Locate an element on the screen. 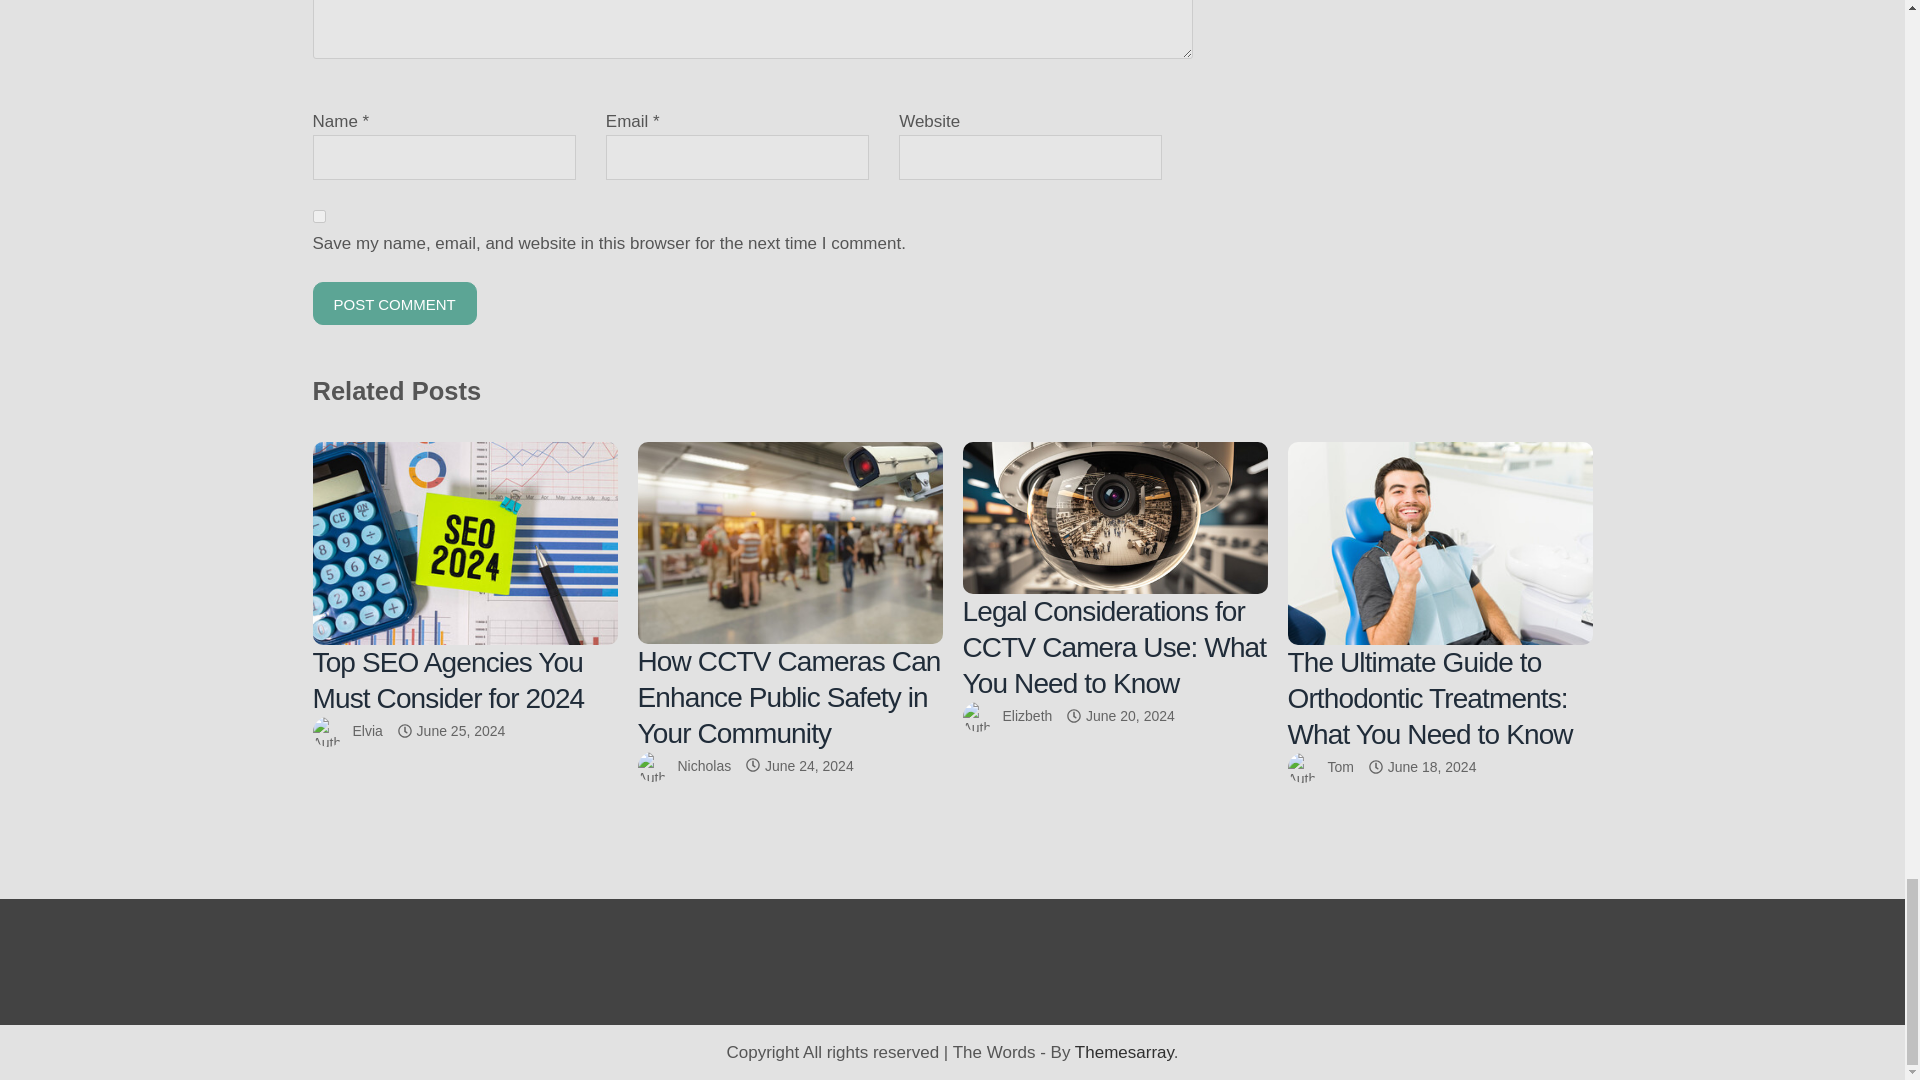 The height and width of the screenshot is (1080, 1920). How CCTV Cameras Can Enhance Public Safety in Your Community is located at coordinates (790, 542).